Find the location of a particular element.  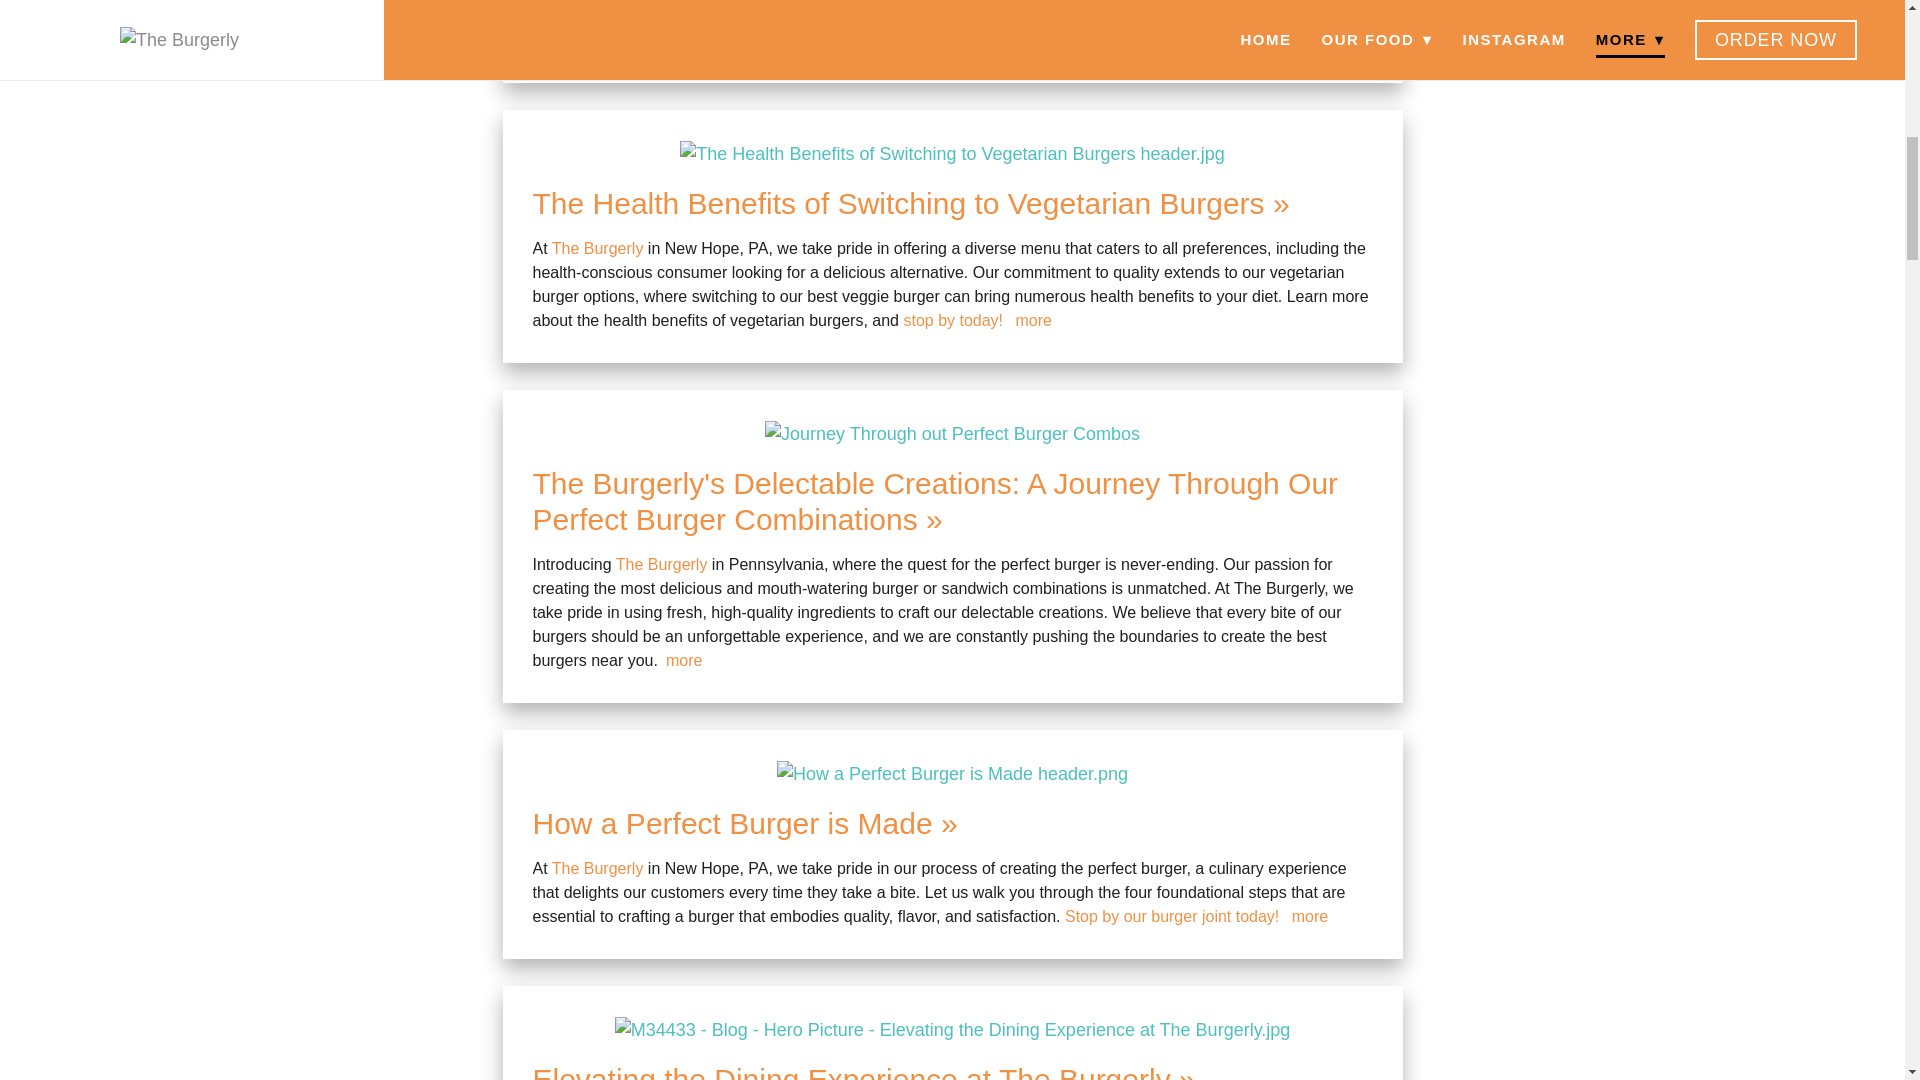

Elevating the Dining Experience at The Burgerly is located at coordinates (862, 1071).